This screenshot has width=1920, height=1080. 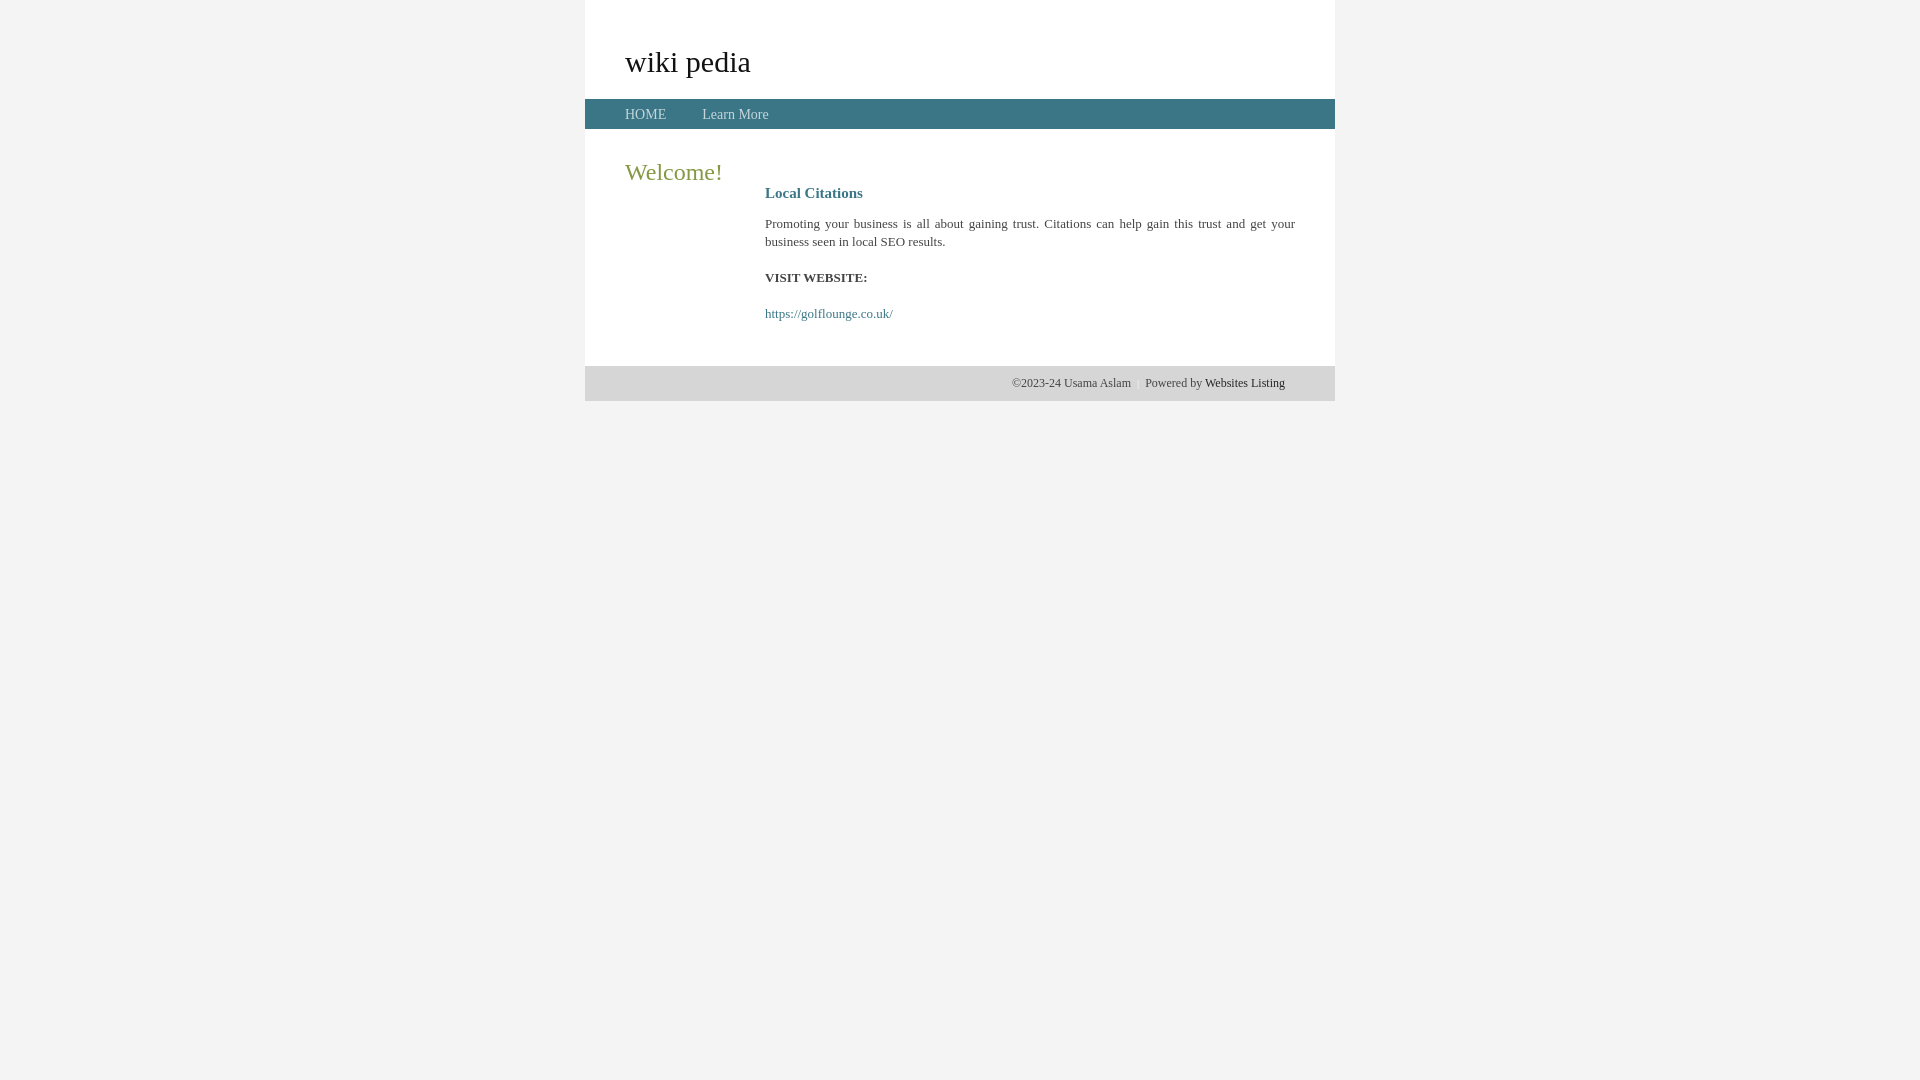 What do you see at coordinates (829, 314) in the screenshot?
I see `https://golflounge.co.uk/` at bounding box center [829, 314].